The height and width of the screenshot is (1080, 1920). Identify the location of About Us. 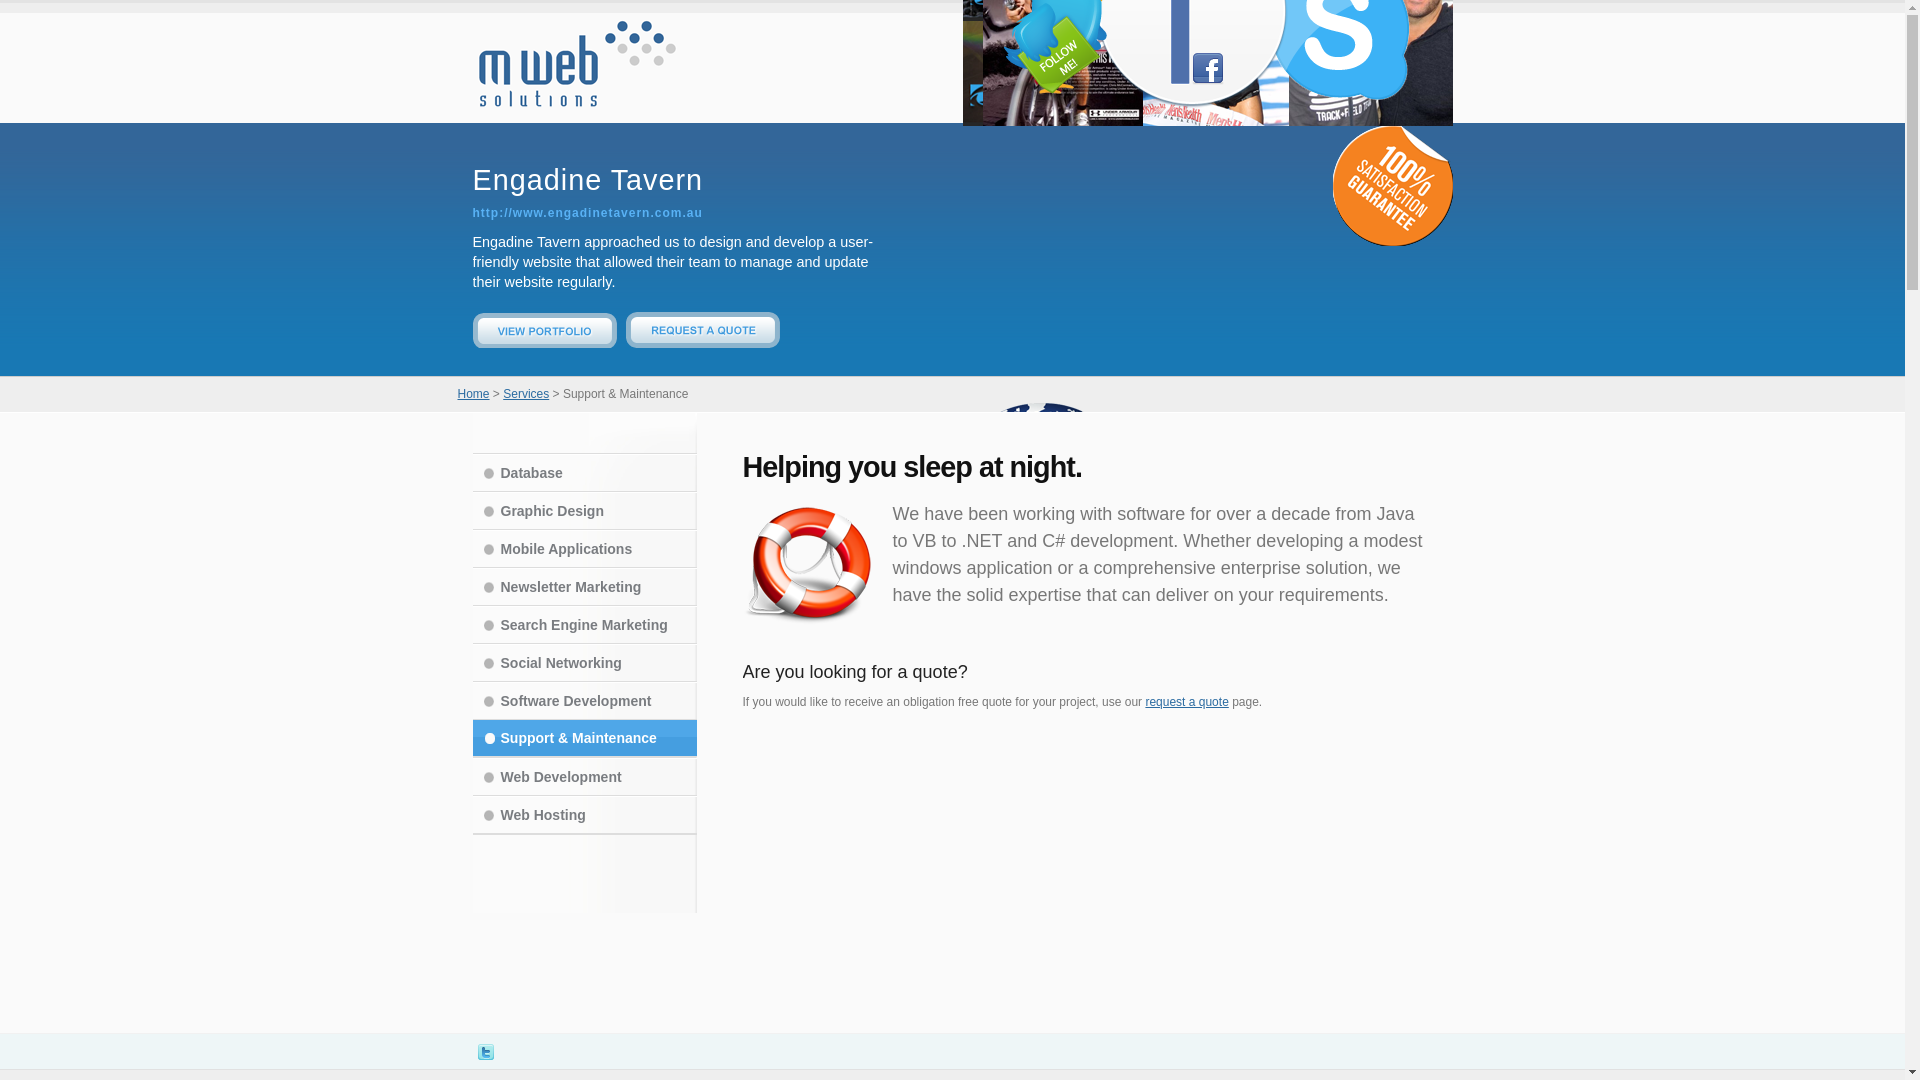
(1324, 38).